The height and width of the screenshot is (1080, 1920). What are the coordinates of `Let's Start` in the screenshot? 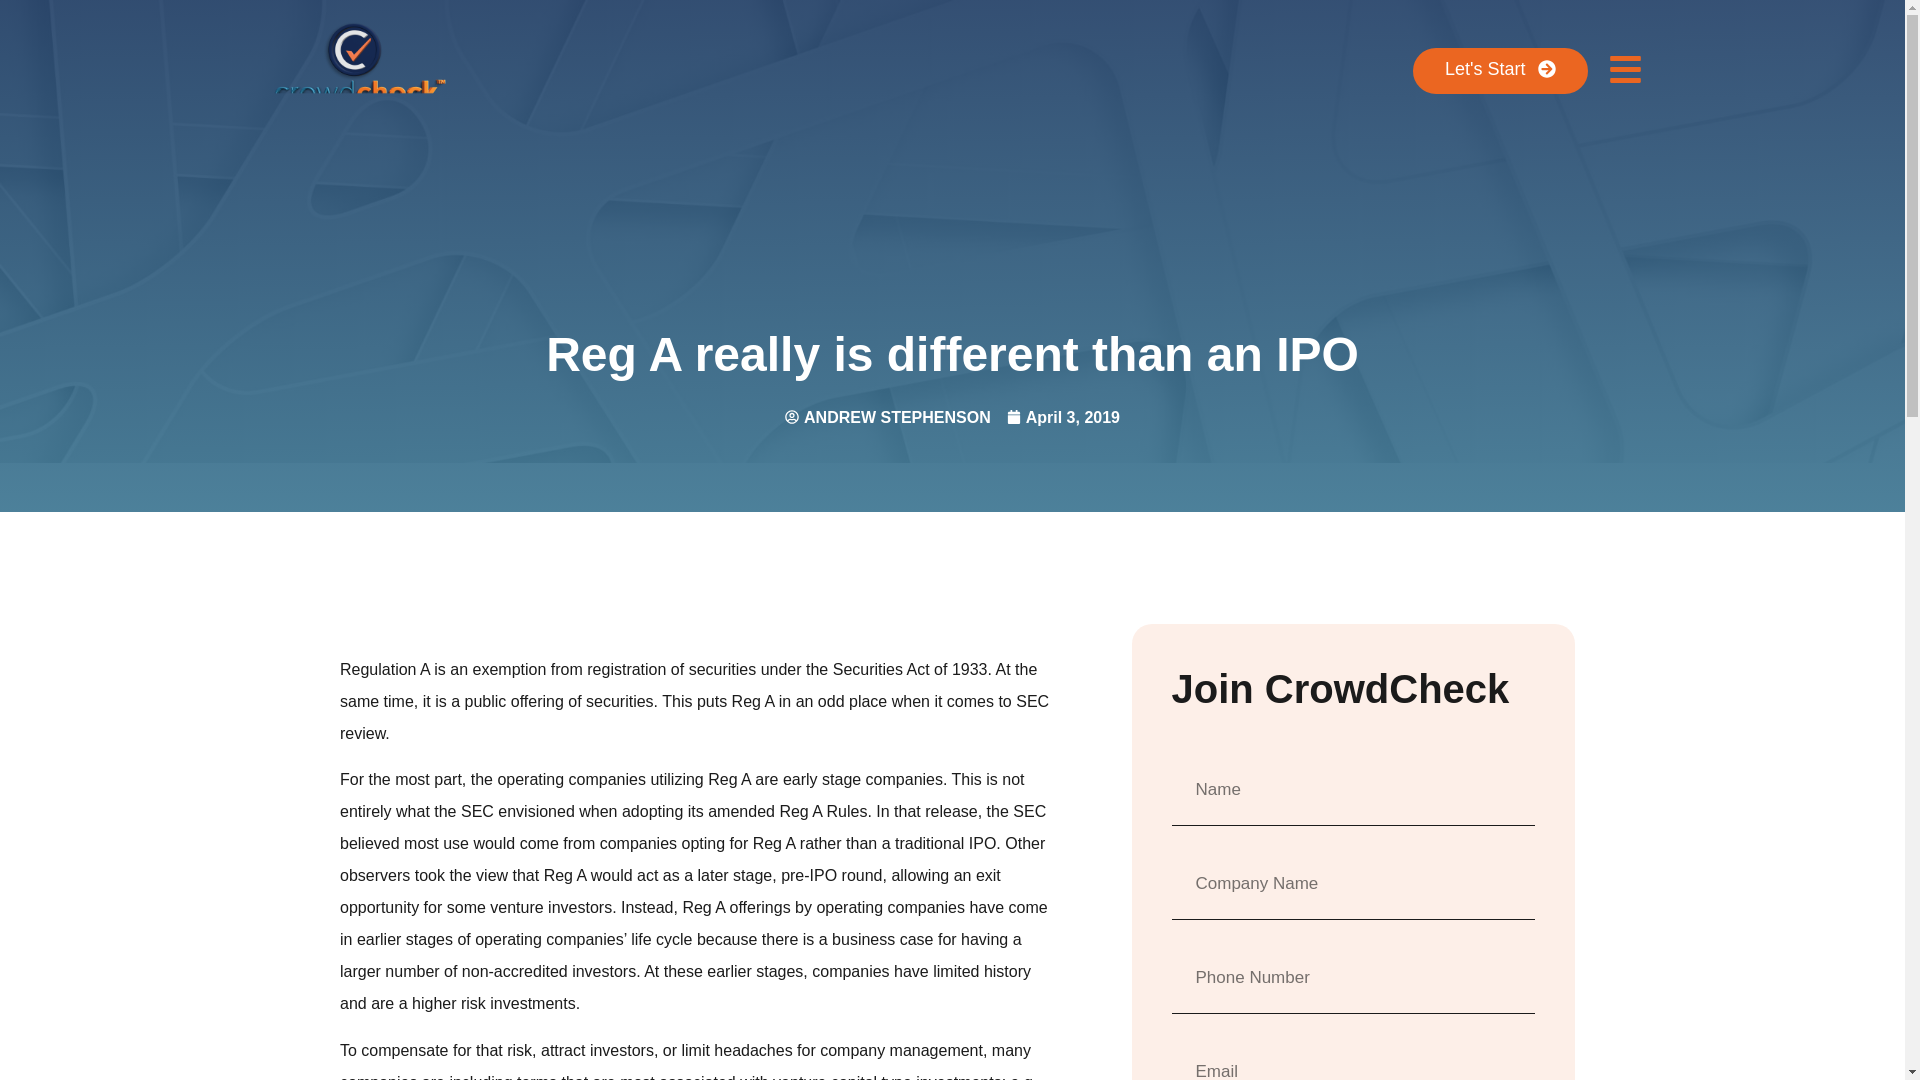 It's located at (1500, 70).